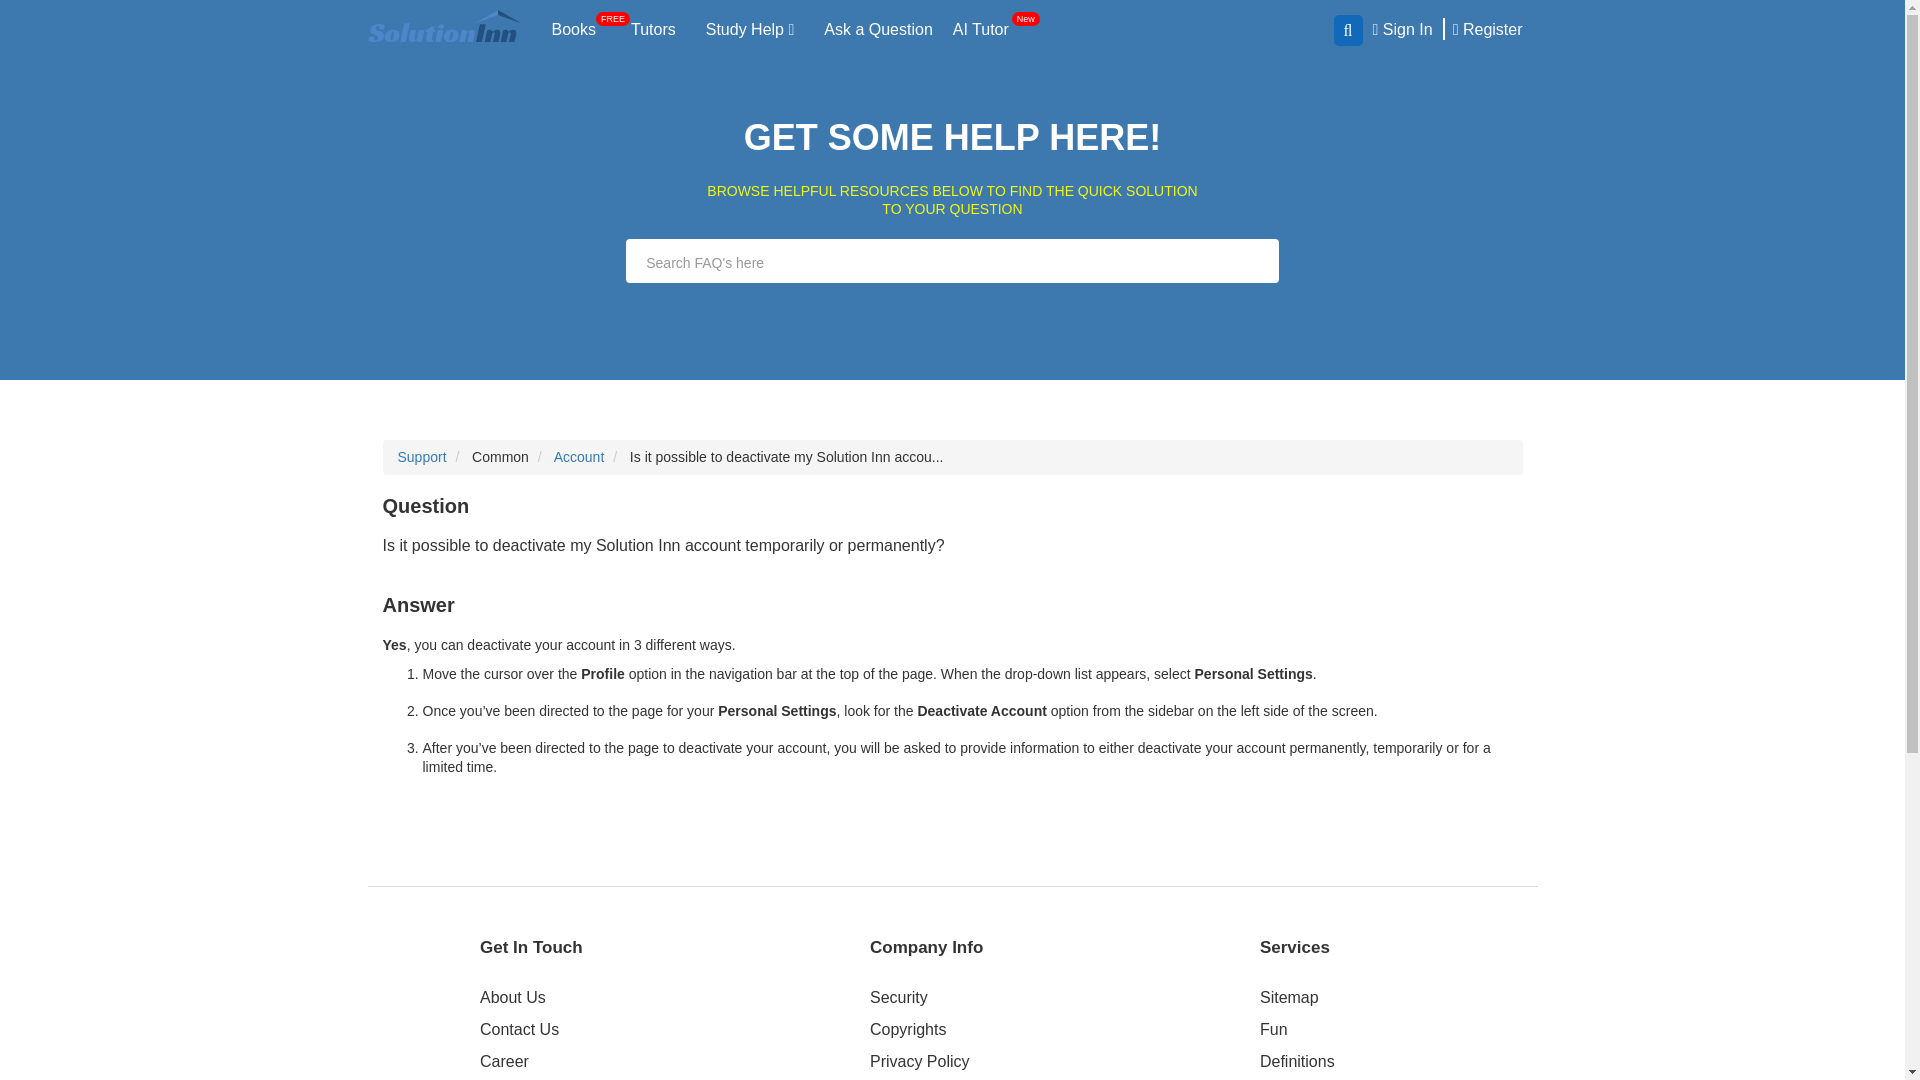  Describe the element at coordinates (1488, 29) in the screenshot. I see `Ask a Question` at that location.